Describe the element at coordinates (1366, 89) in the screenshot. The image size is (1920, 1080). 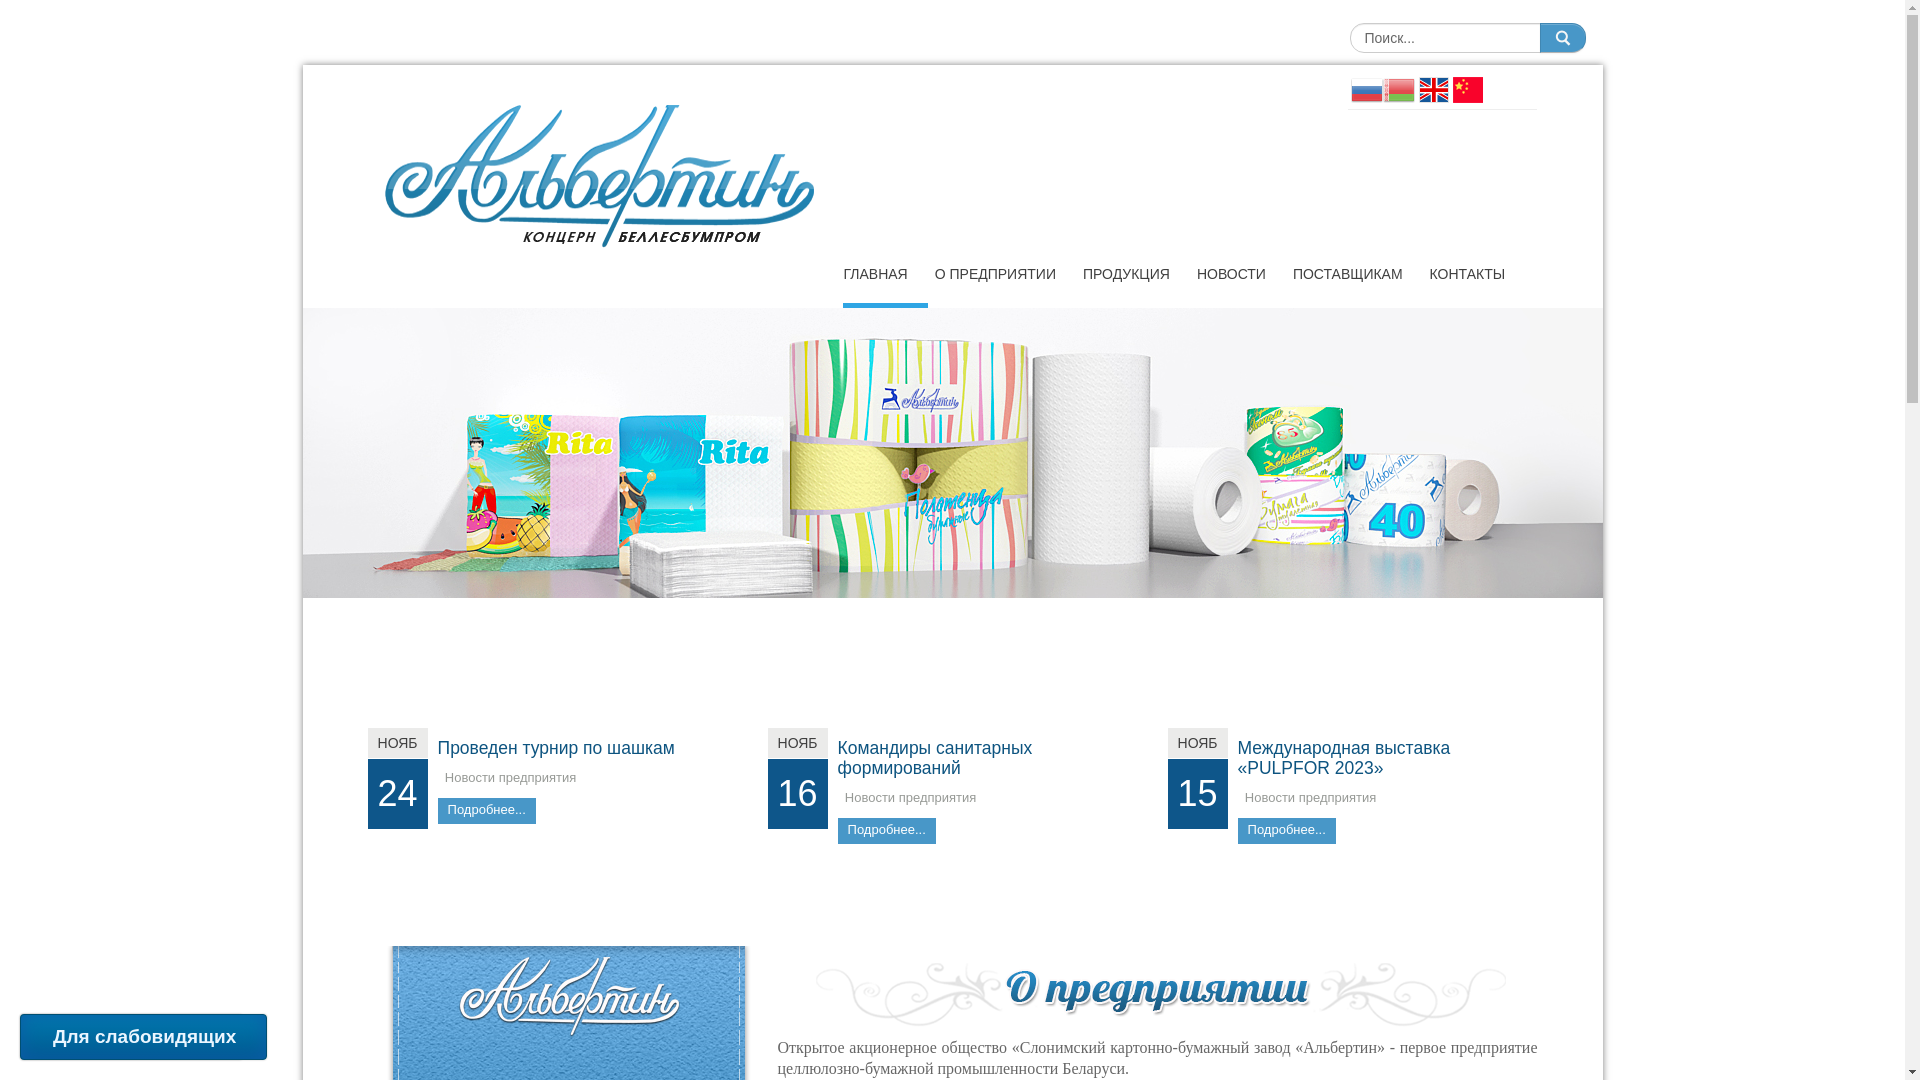
I see `Russian` at that location.